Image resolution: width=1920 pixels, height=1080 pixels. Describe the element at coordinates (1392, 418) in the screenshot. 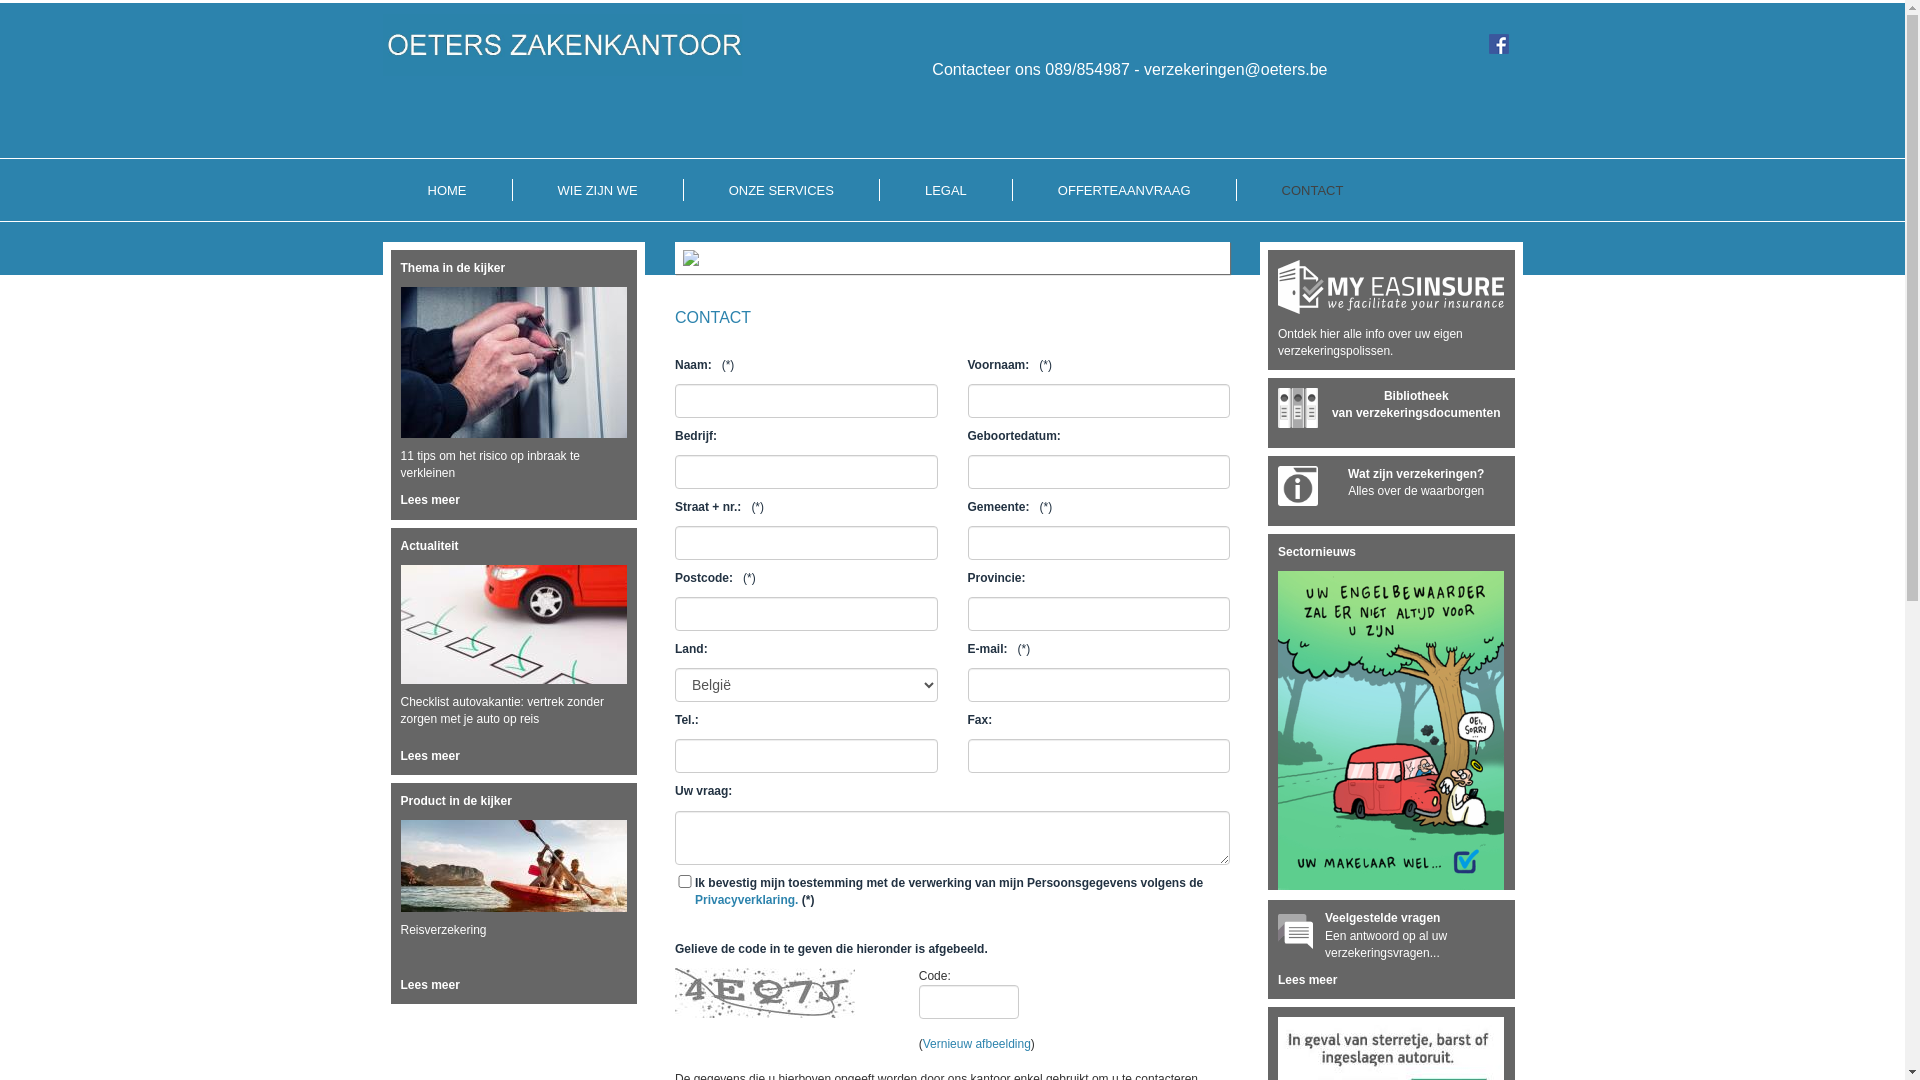

I see `Bibliotheek
van verzekeringsdocumenten` at that location.